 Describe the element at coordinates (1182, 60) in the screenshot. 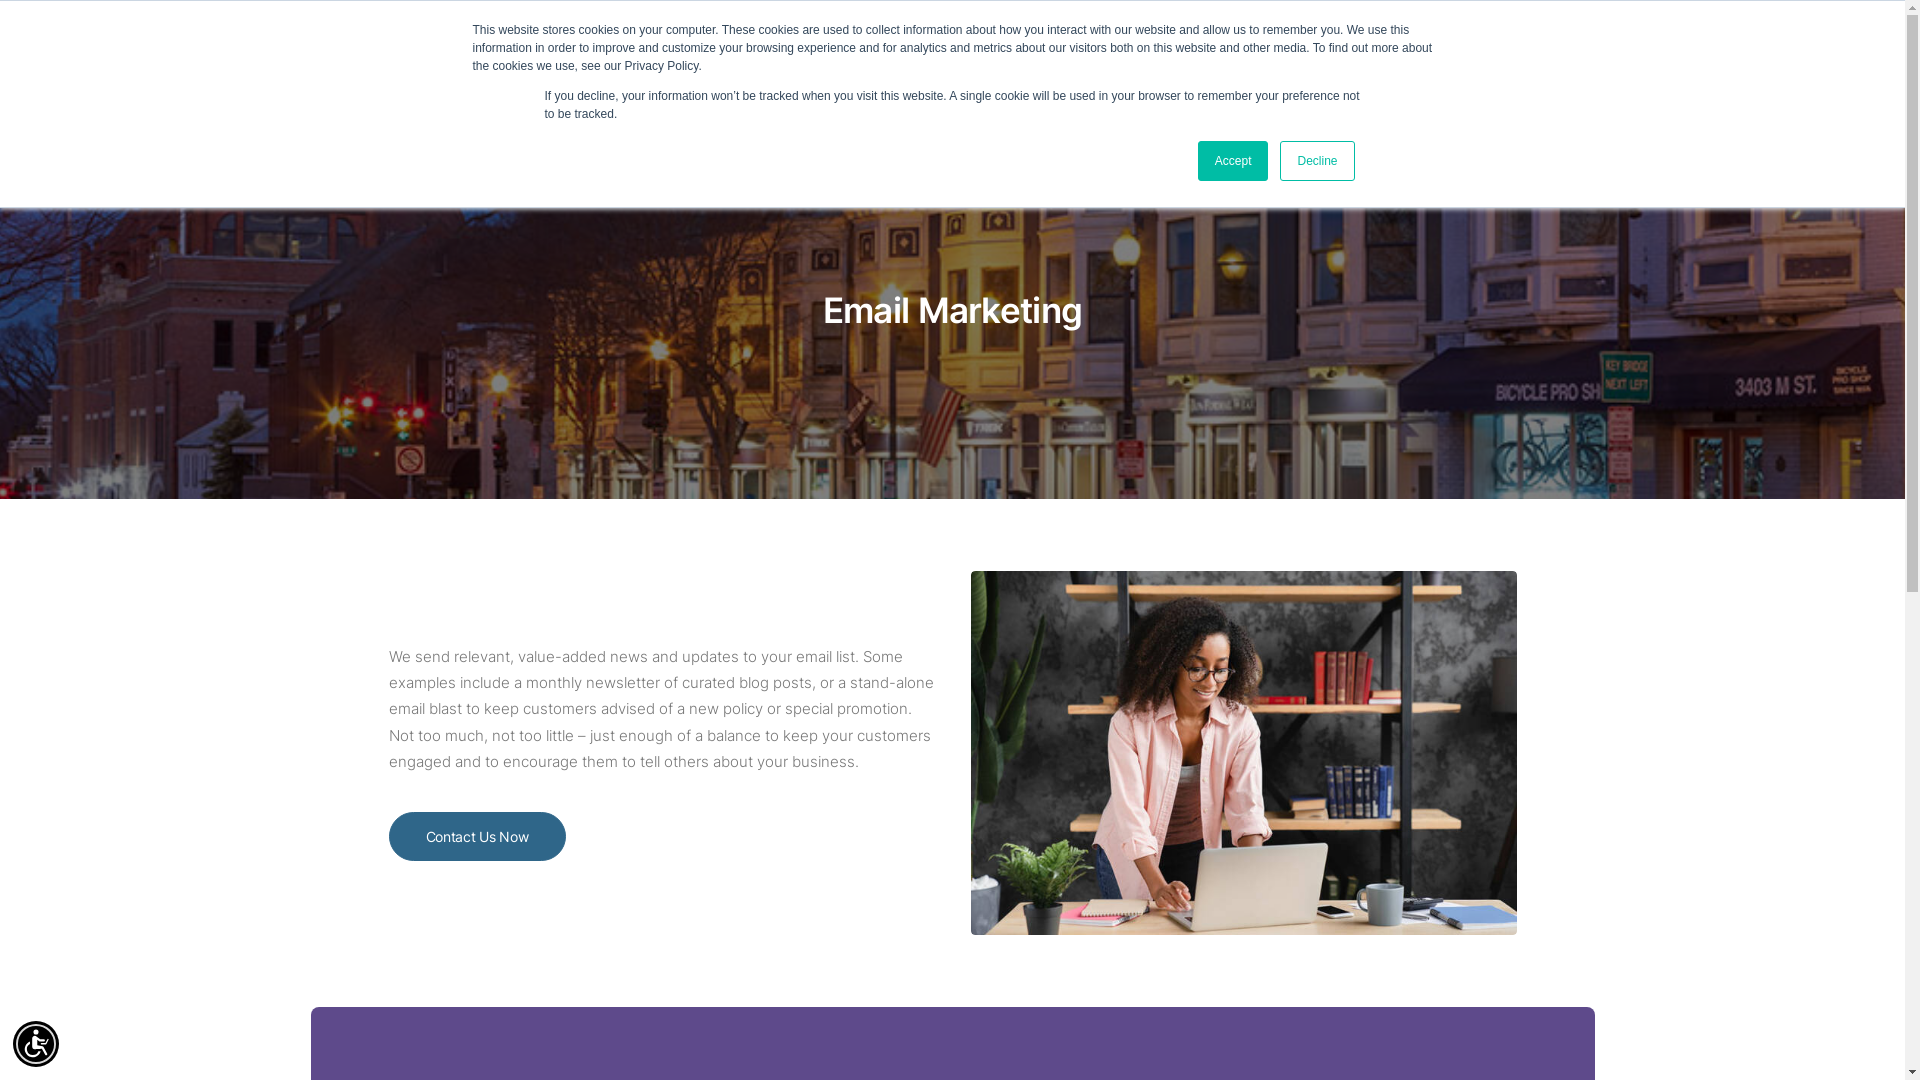

I see `Blog` at that location.